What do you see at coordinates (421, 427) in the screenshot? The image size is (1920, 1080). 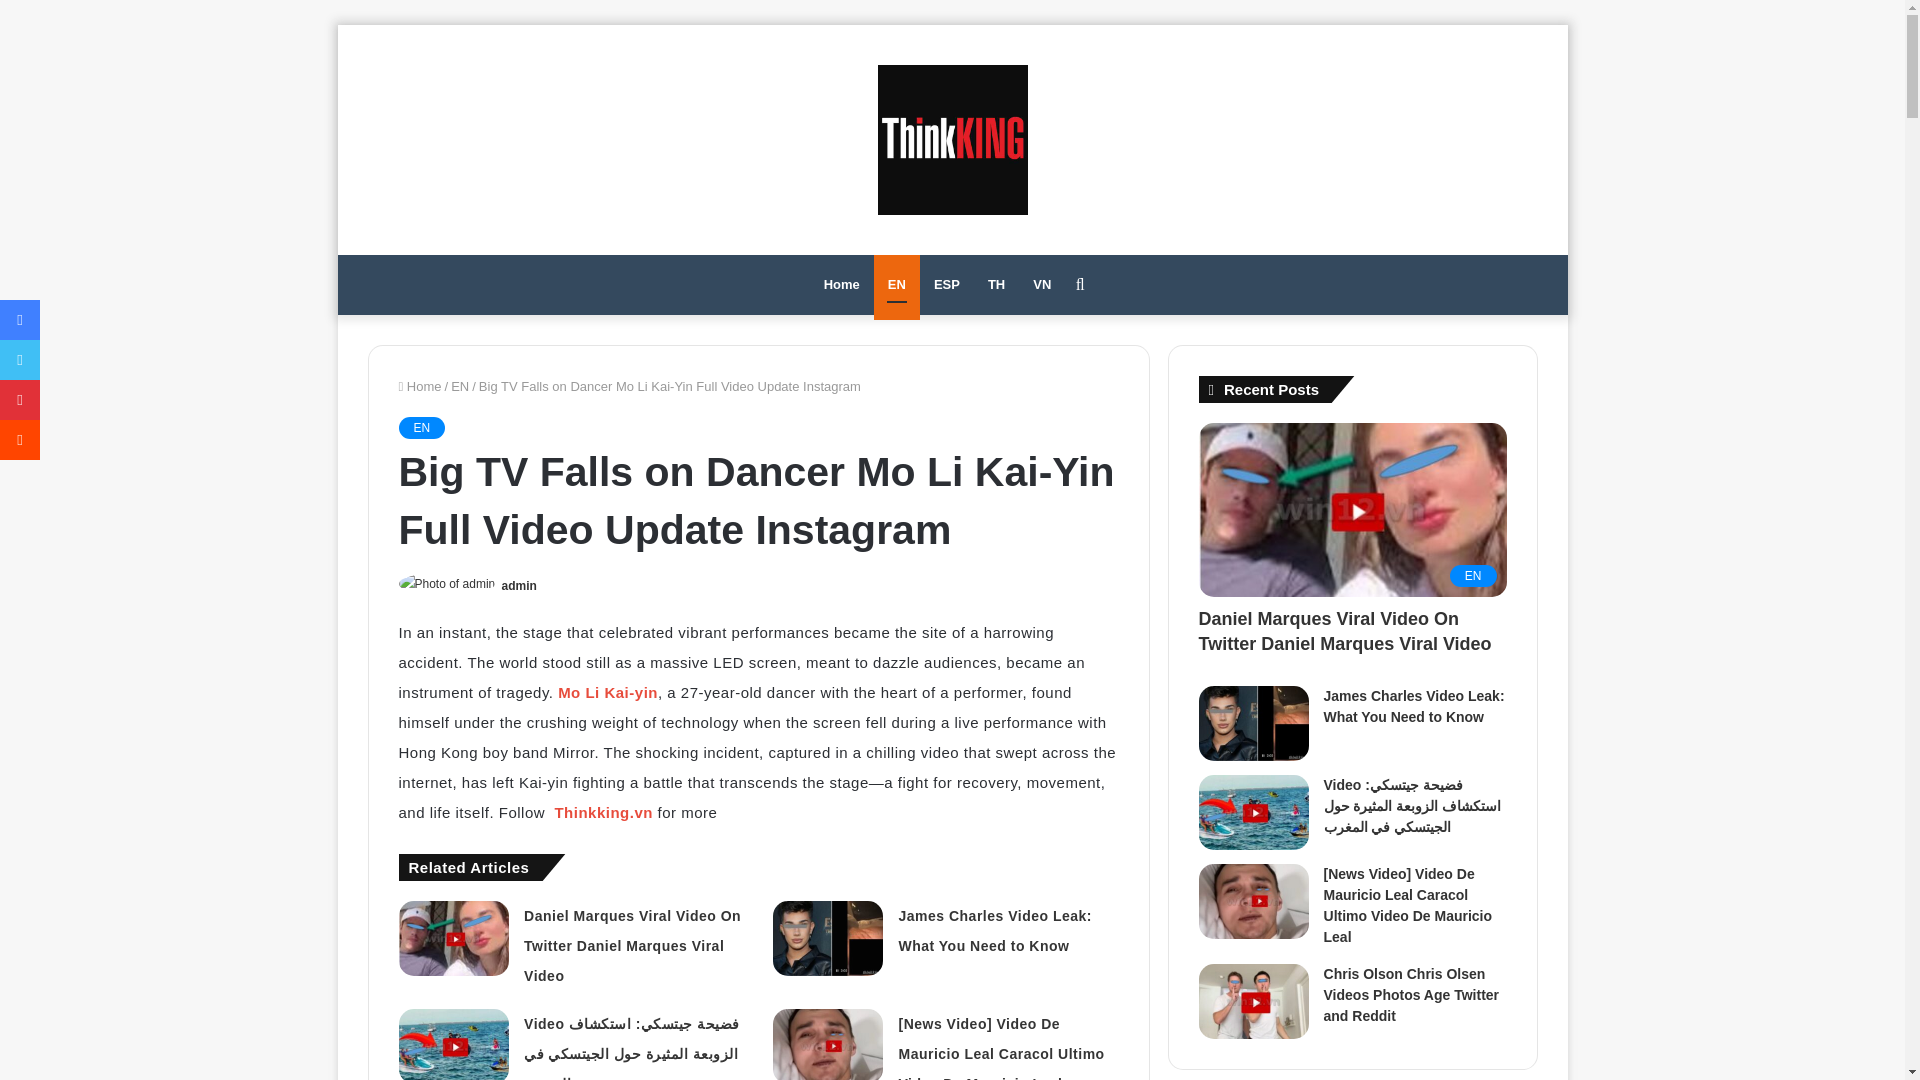 I see `EN` at bounding box center [421, 427].